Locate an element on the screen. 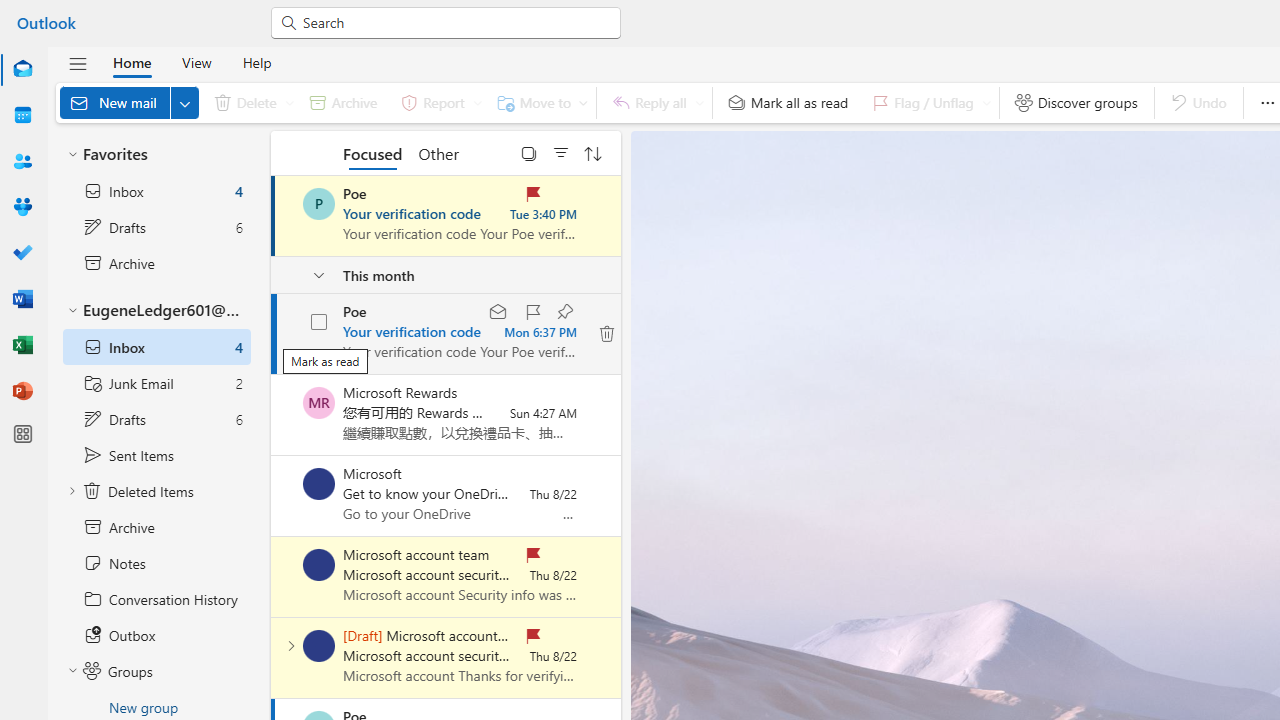  To Do is located at coordinates (22, 252).